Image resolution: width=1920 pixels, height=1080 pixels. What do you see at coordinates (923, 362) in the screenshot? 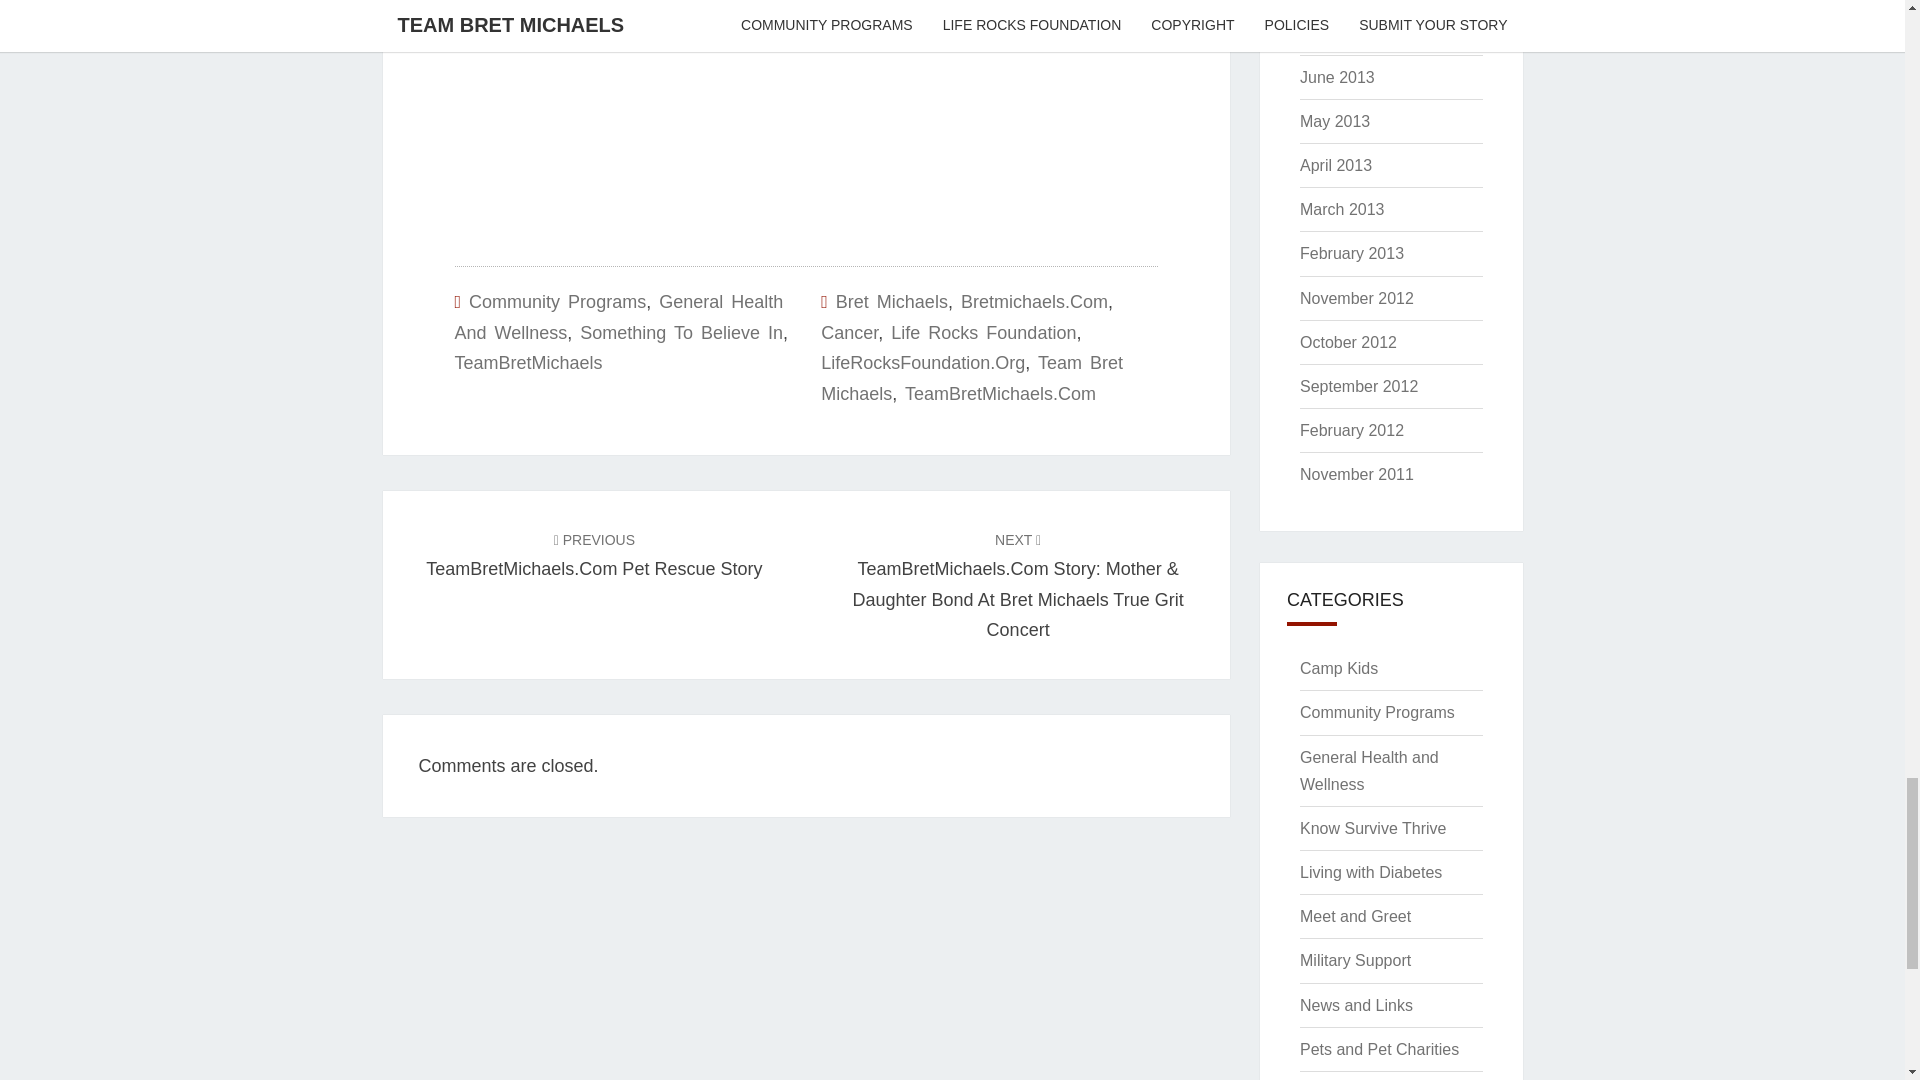
I see `LifeRocksFoundation.Org` at bounding box center [923, 362].